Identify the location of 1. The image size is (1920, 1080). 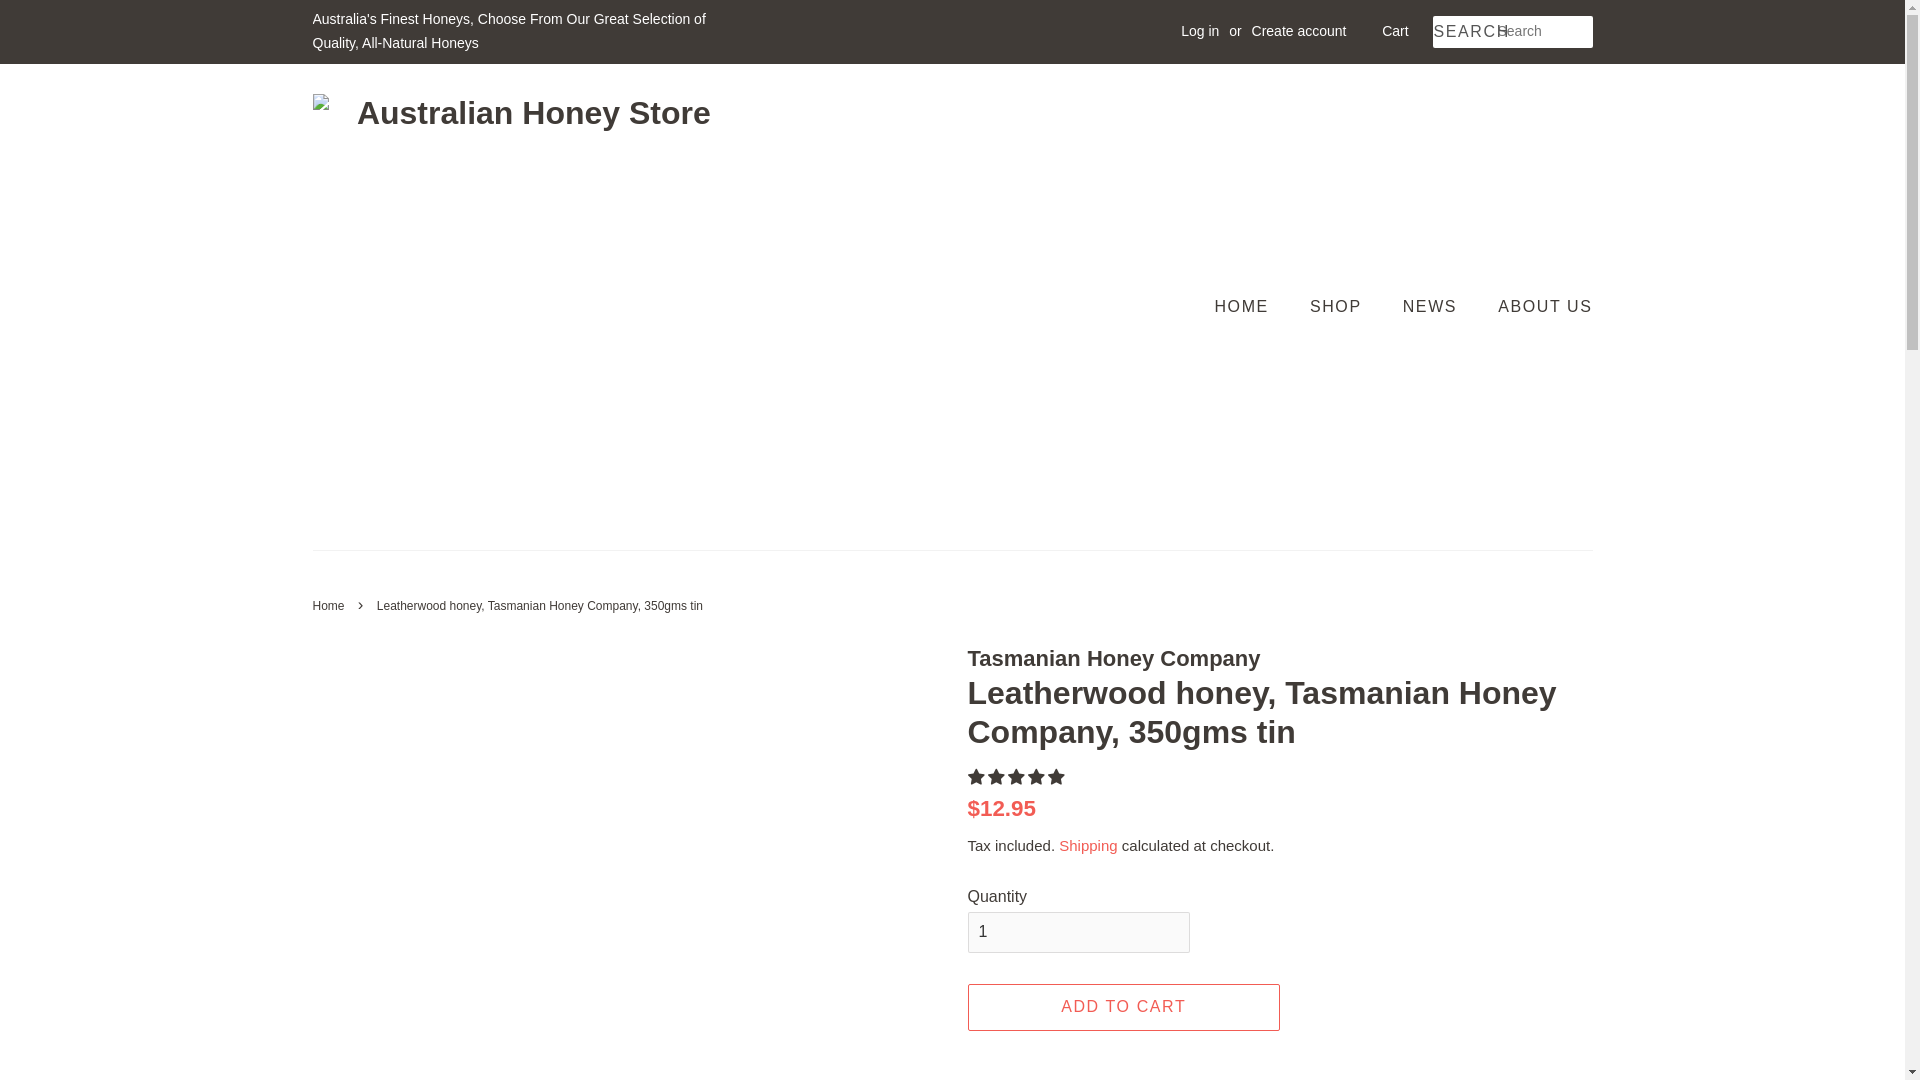
(1078, 932).